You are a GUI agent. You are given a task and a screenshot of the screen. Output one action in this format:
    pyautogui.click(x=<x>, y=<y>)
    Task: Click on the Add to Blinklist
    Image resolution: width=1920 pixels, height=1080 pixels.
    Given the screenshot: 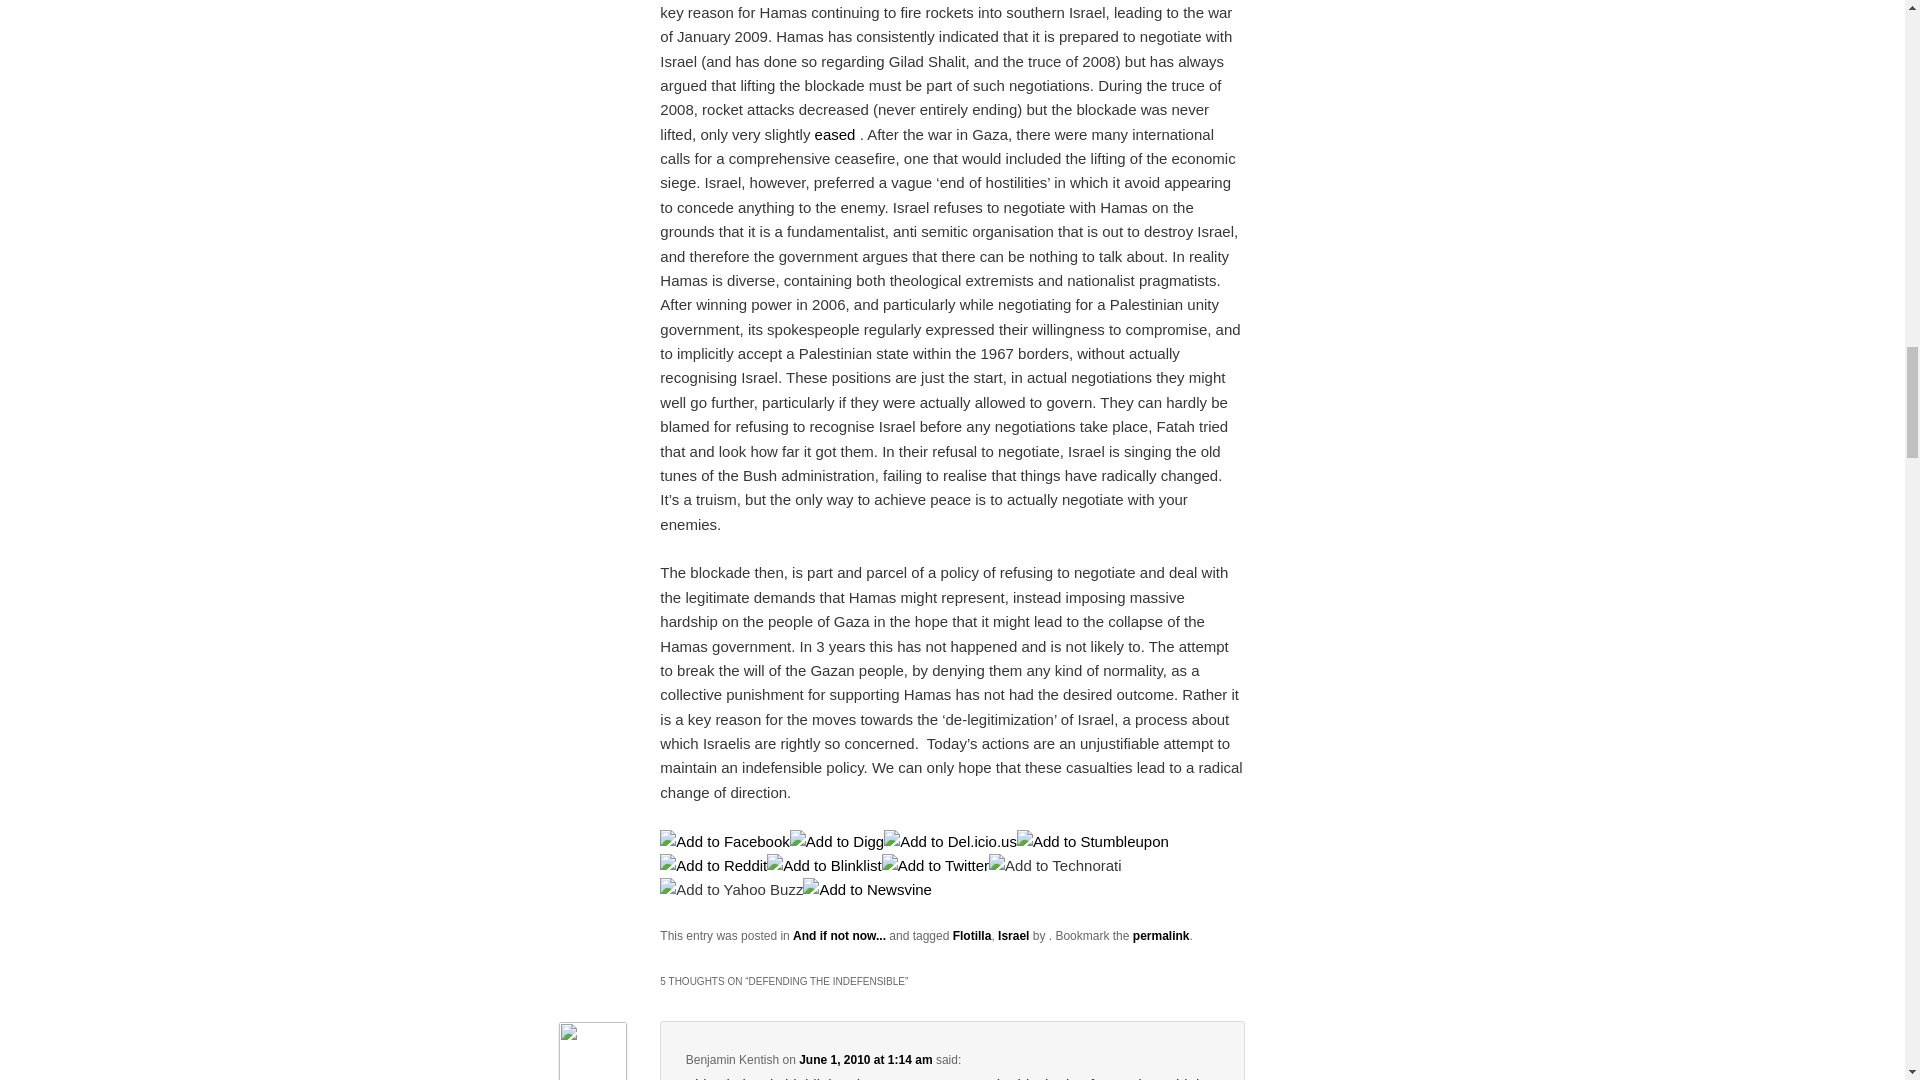 What is the action you would take?
    pyautogui.click(x=824, y=865)
    